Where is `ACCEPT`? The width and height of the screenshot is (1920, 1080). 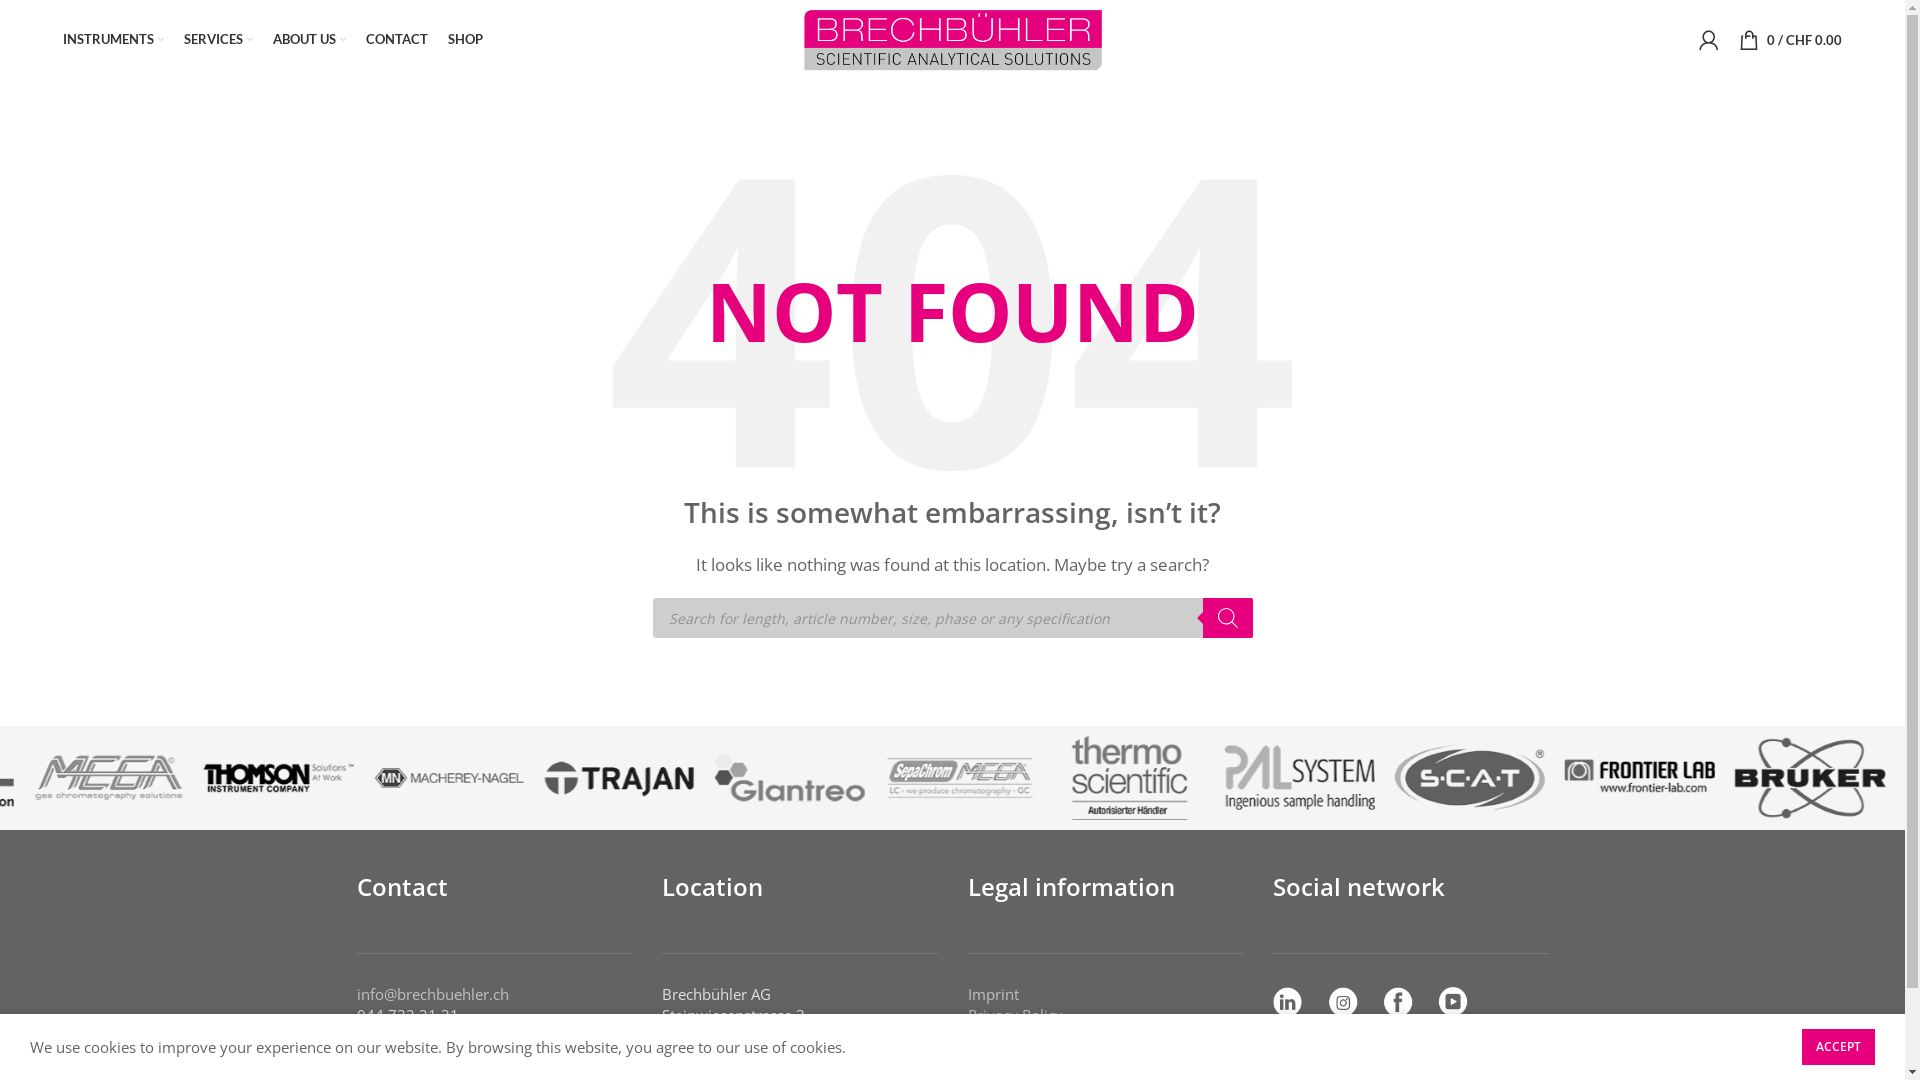 ACCEPT is located at coordinates (1838, 1047).